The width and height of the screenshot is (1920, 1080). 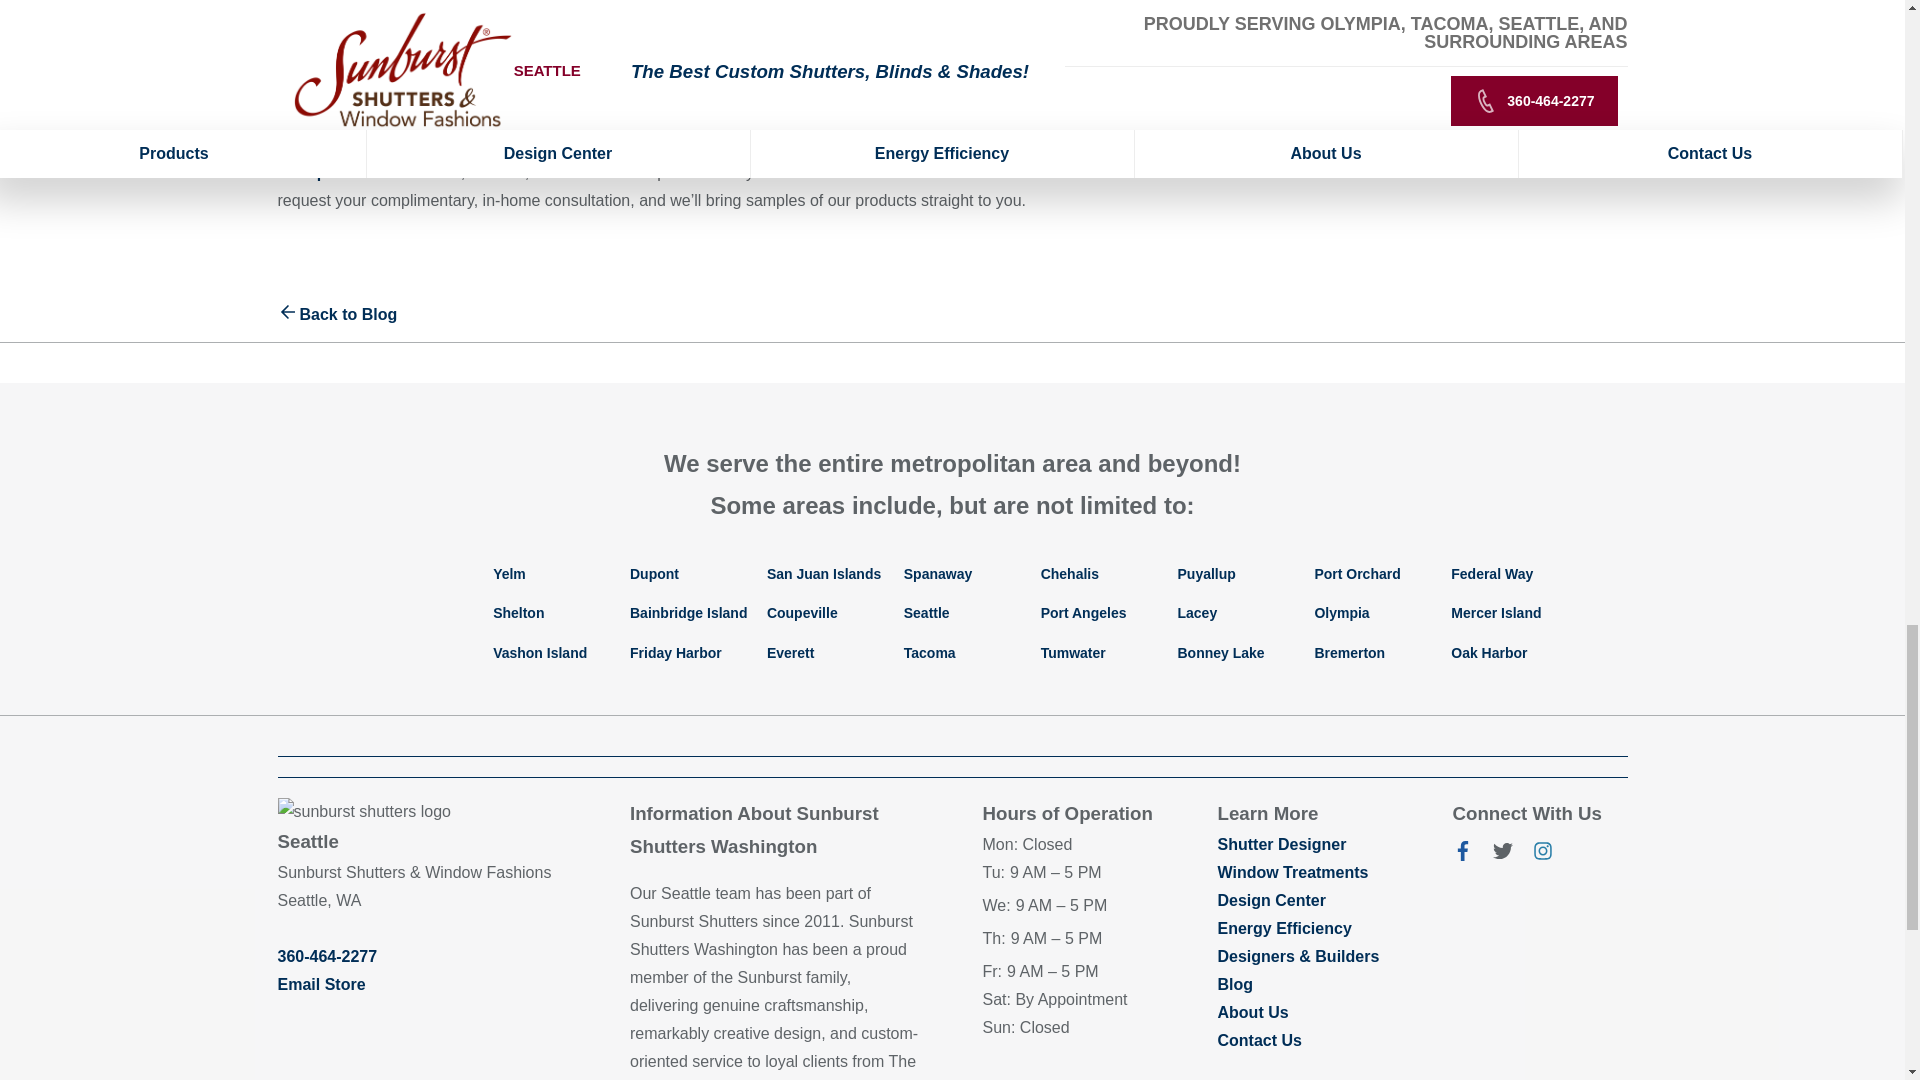 I want to click on Follow us on Instagram, so click(x=1542, y=855).